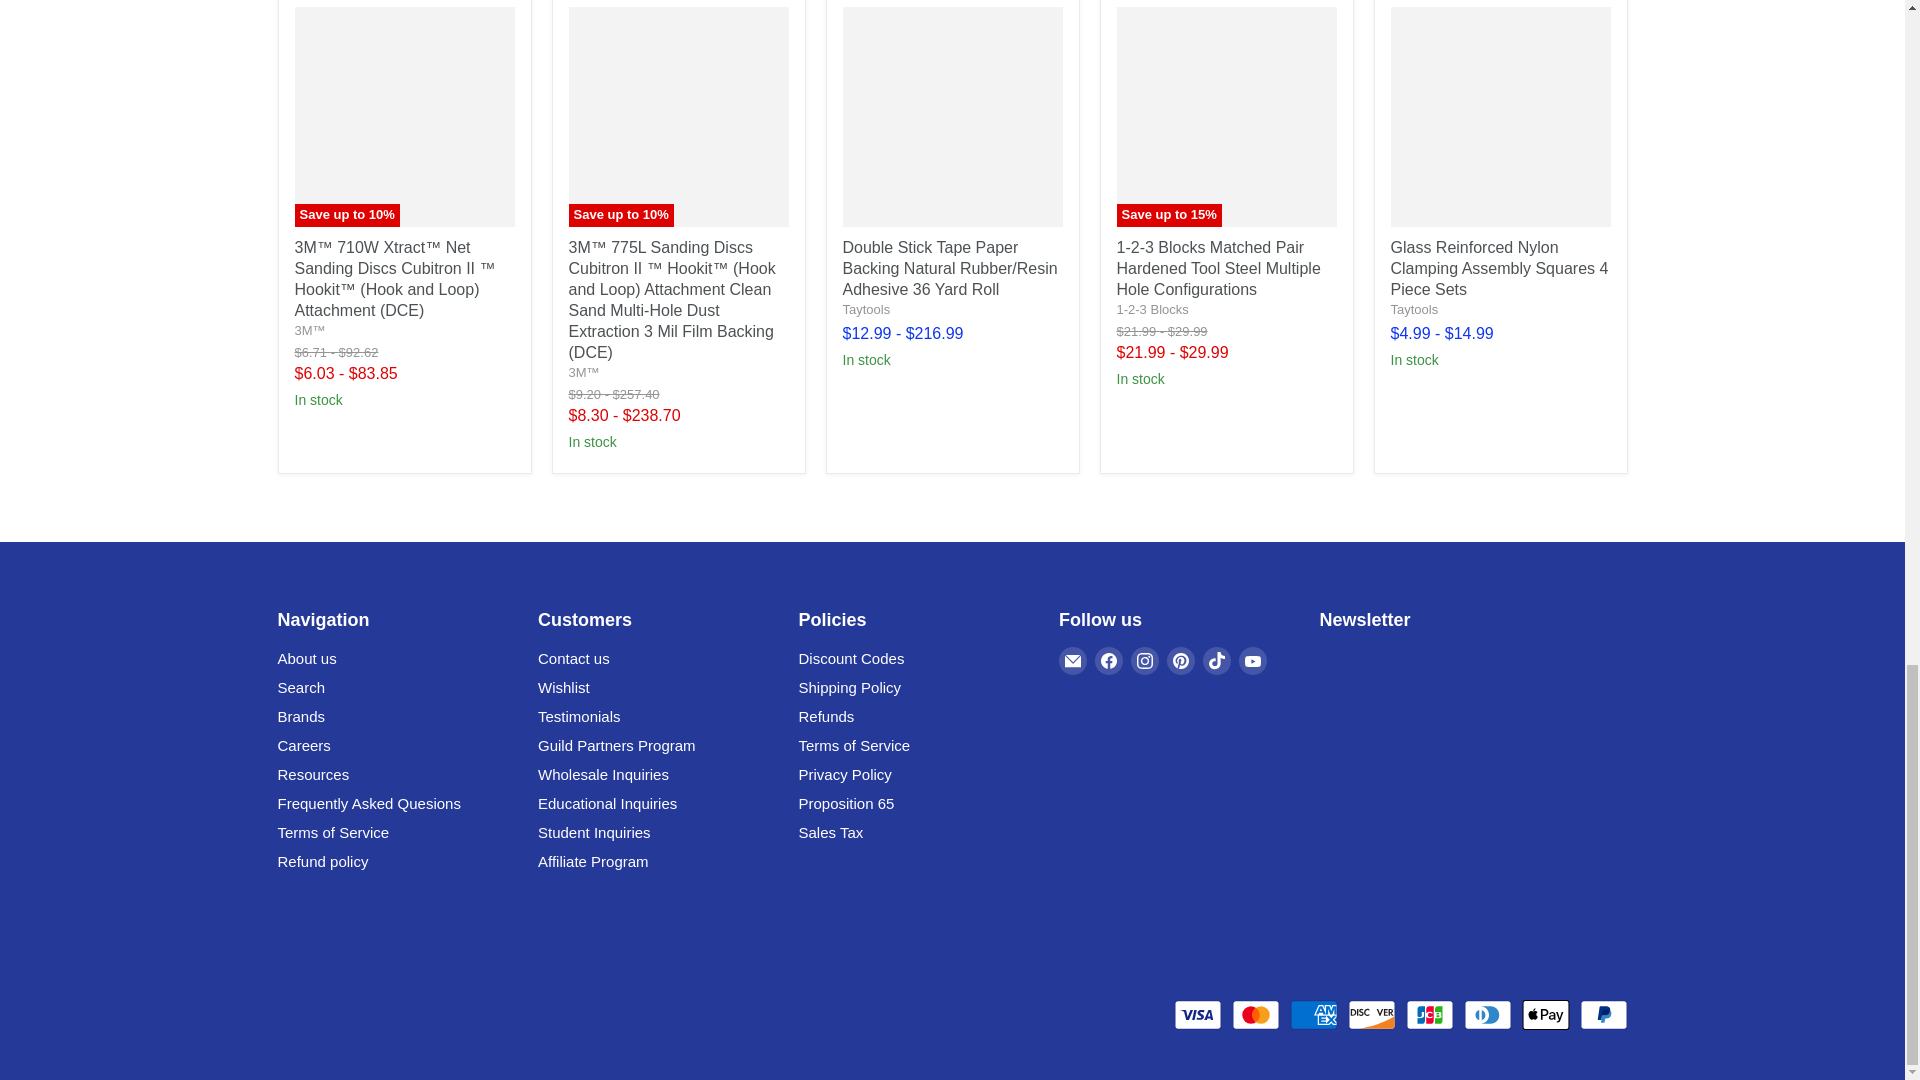 This screenshot has height=1080, width=1920. Describe the element at coordinates (1414, 310) in the screenshot. I see `Taytools` at that location.